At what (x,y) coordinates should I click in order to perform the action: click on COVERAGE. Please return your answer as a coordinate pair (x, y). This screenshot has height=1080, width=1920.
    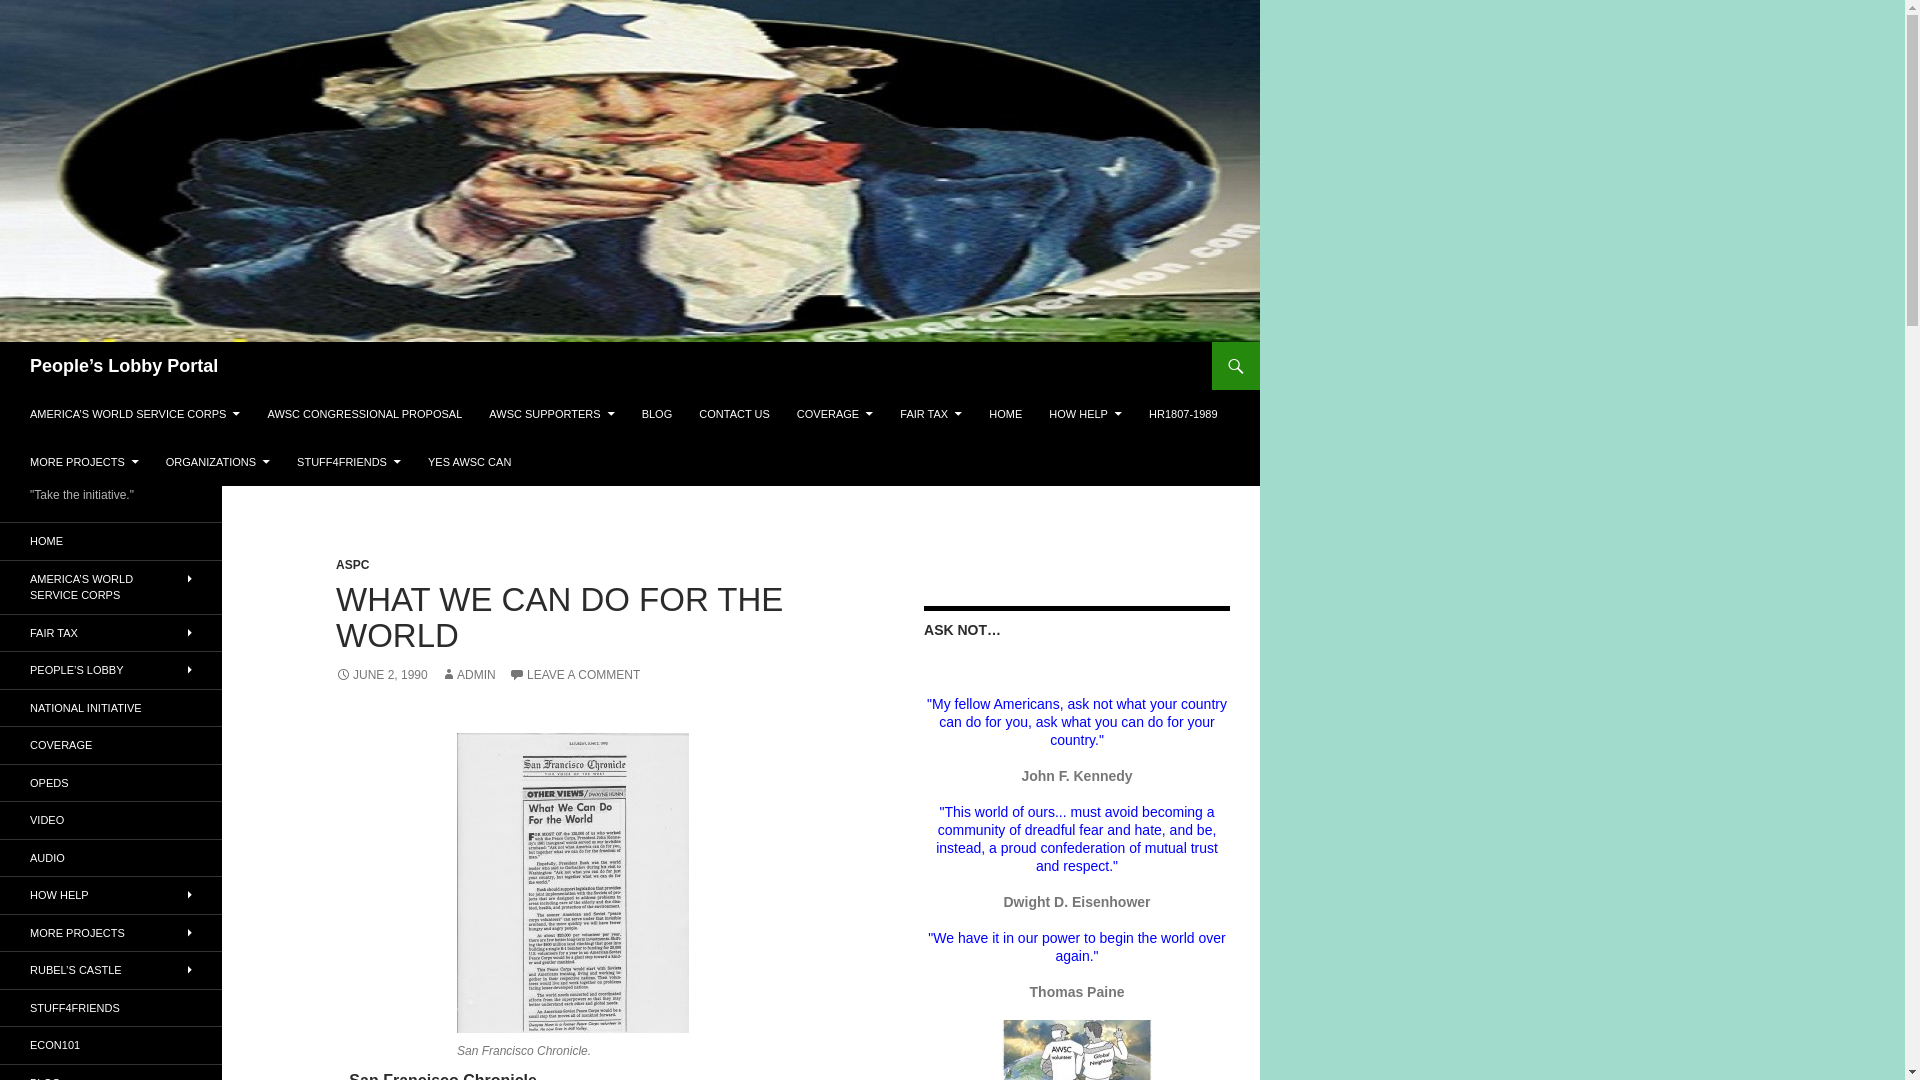
    Looking at the image, I should click on (835, 414).